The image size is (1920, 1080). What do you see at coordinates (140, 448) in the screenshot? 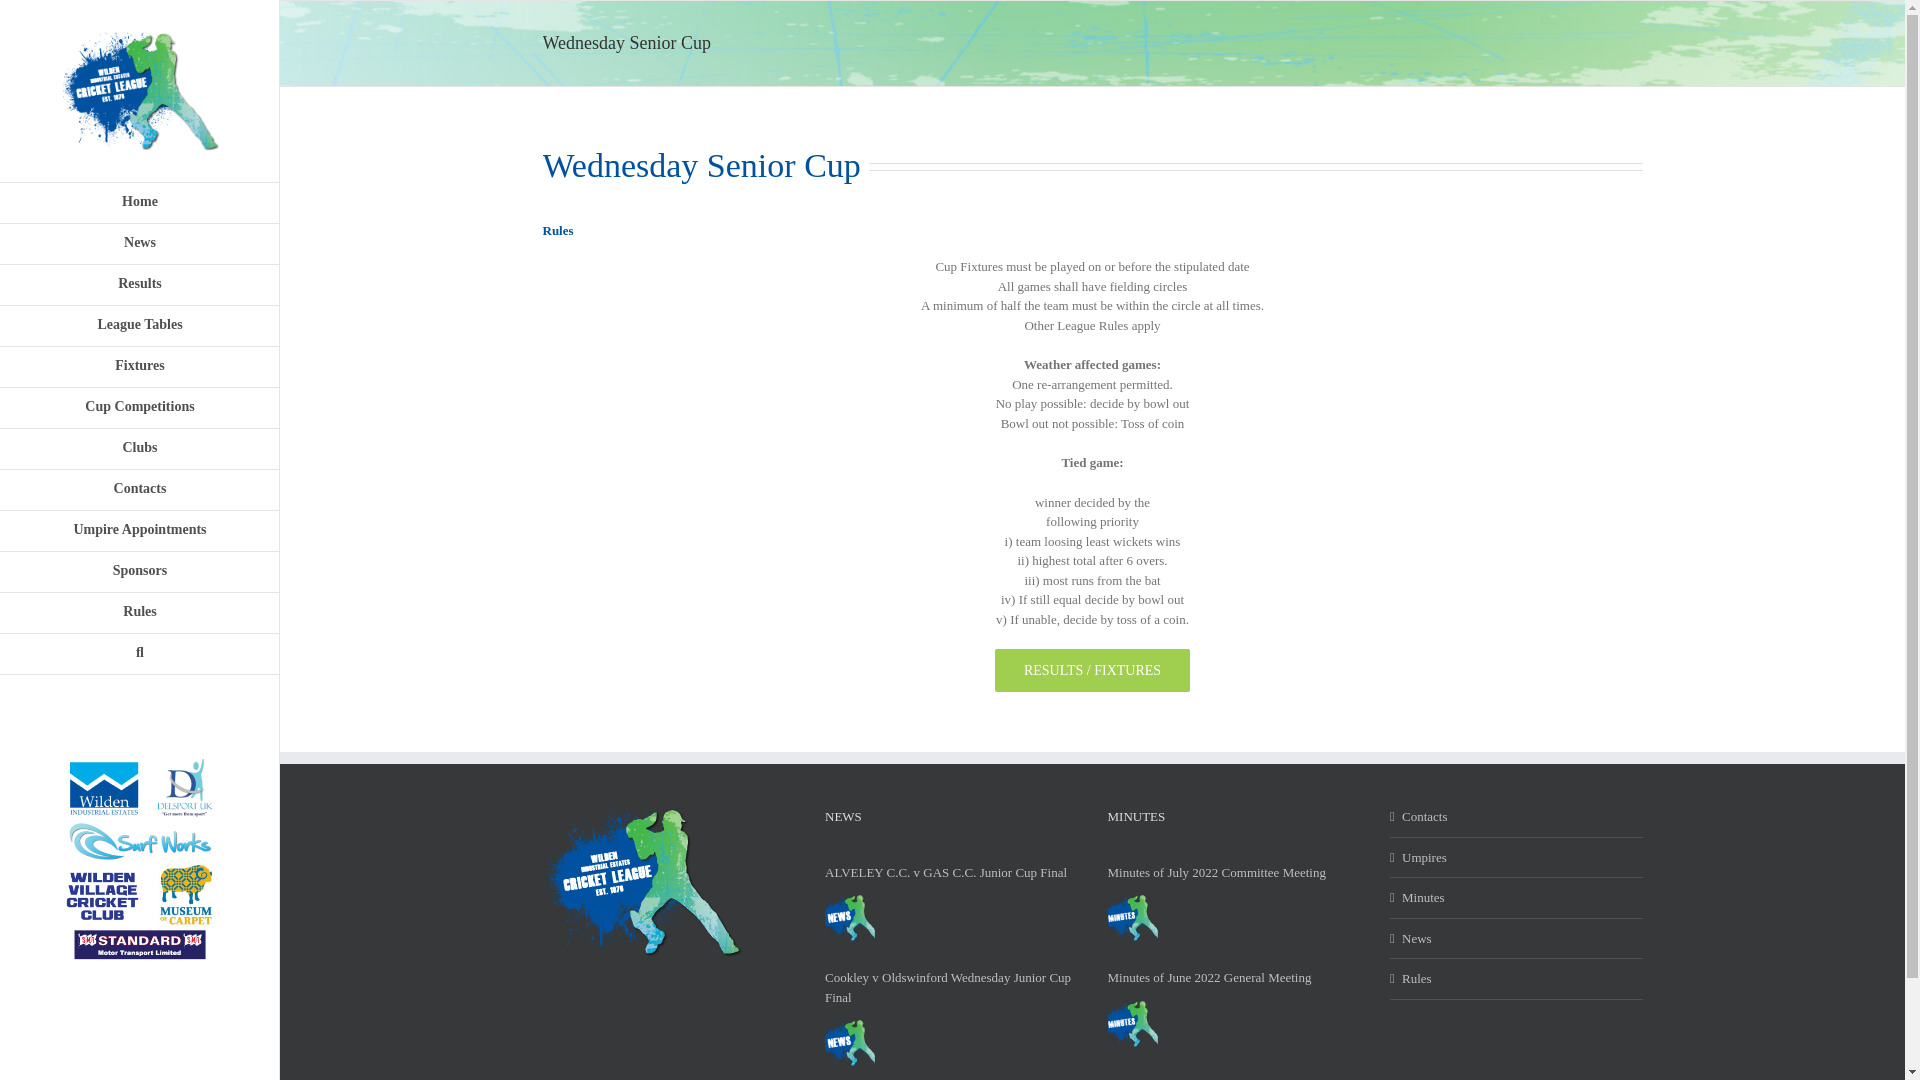
I see `Clubs` at bounding box center [140, 448].